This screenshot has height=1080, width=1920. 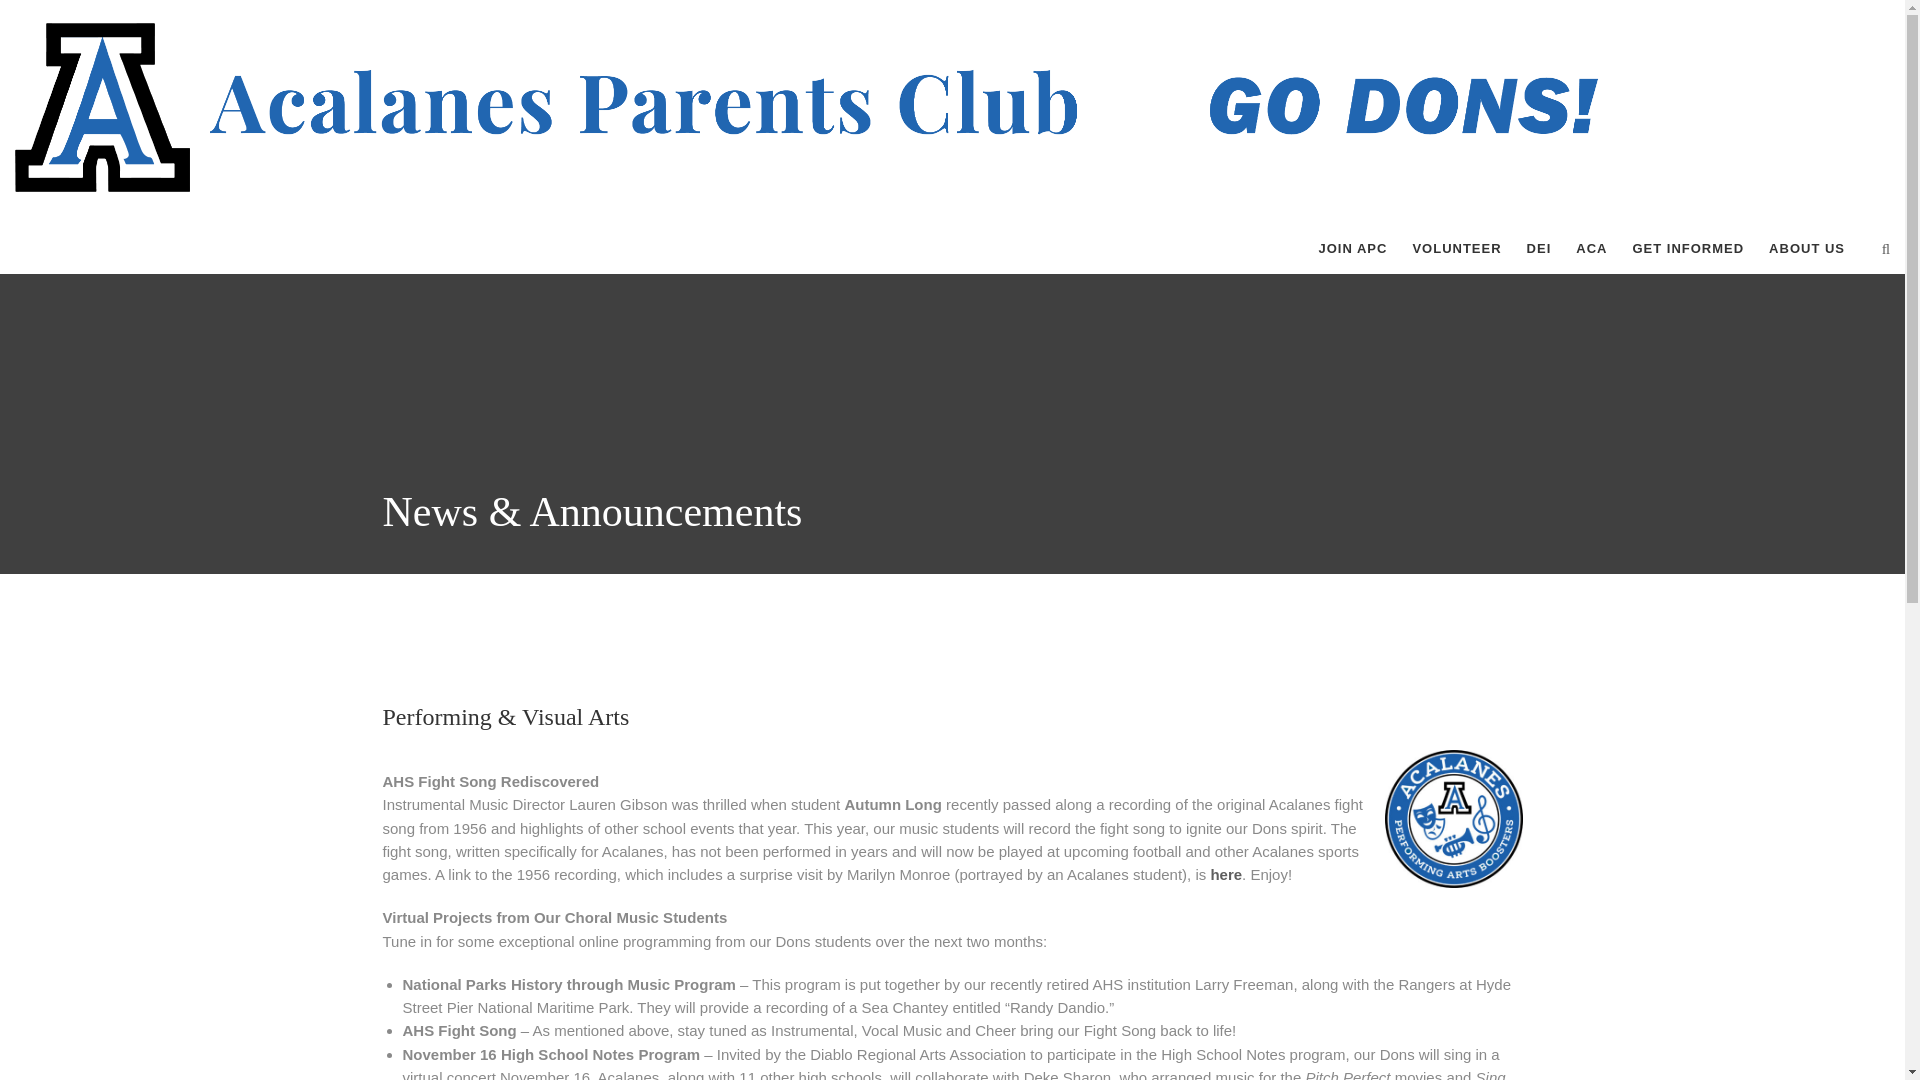 I want to click on VOLUNTEER, so click(x=1456, y=248).